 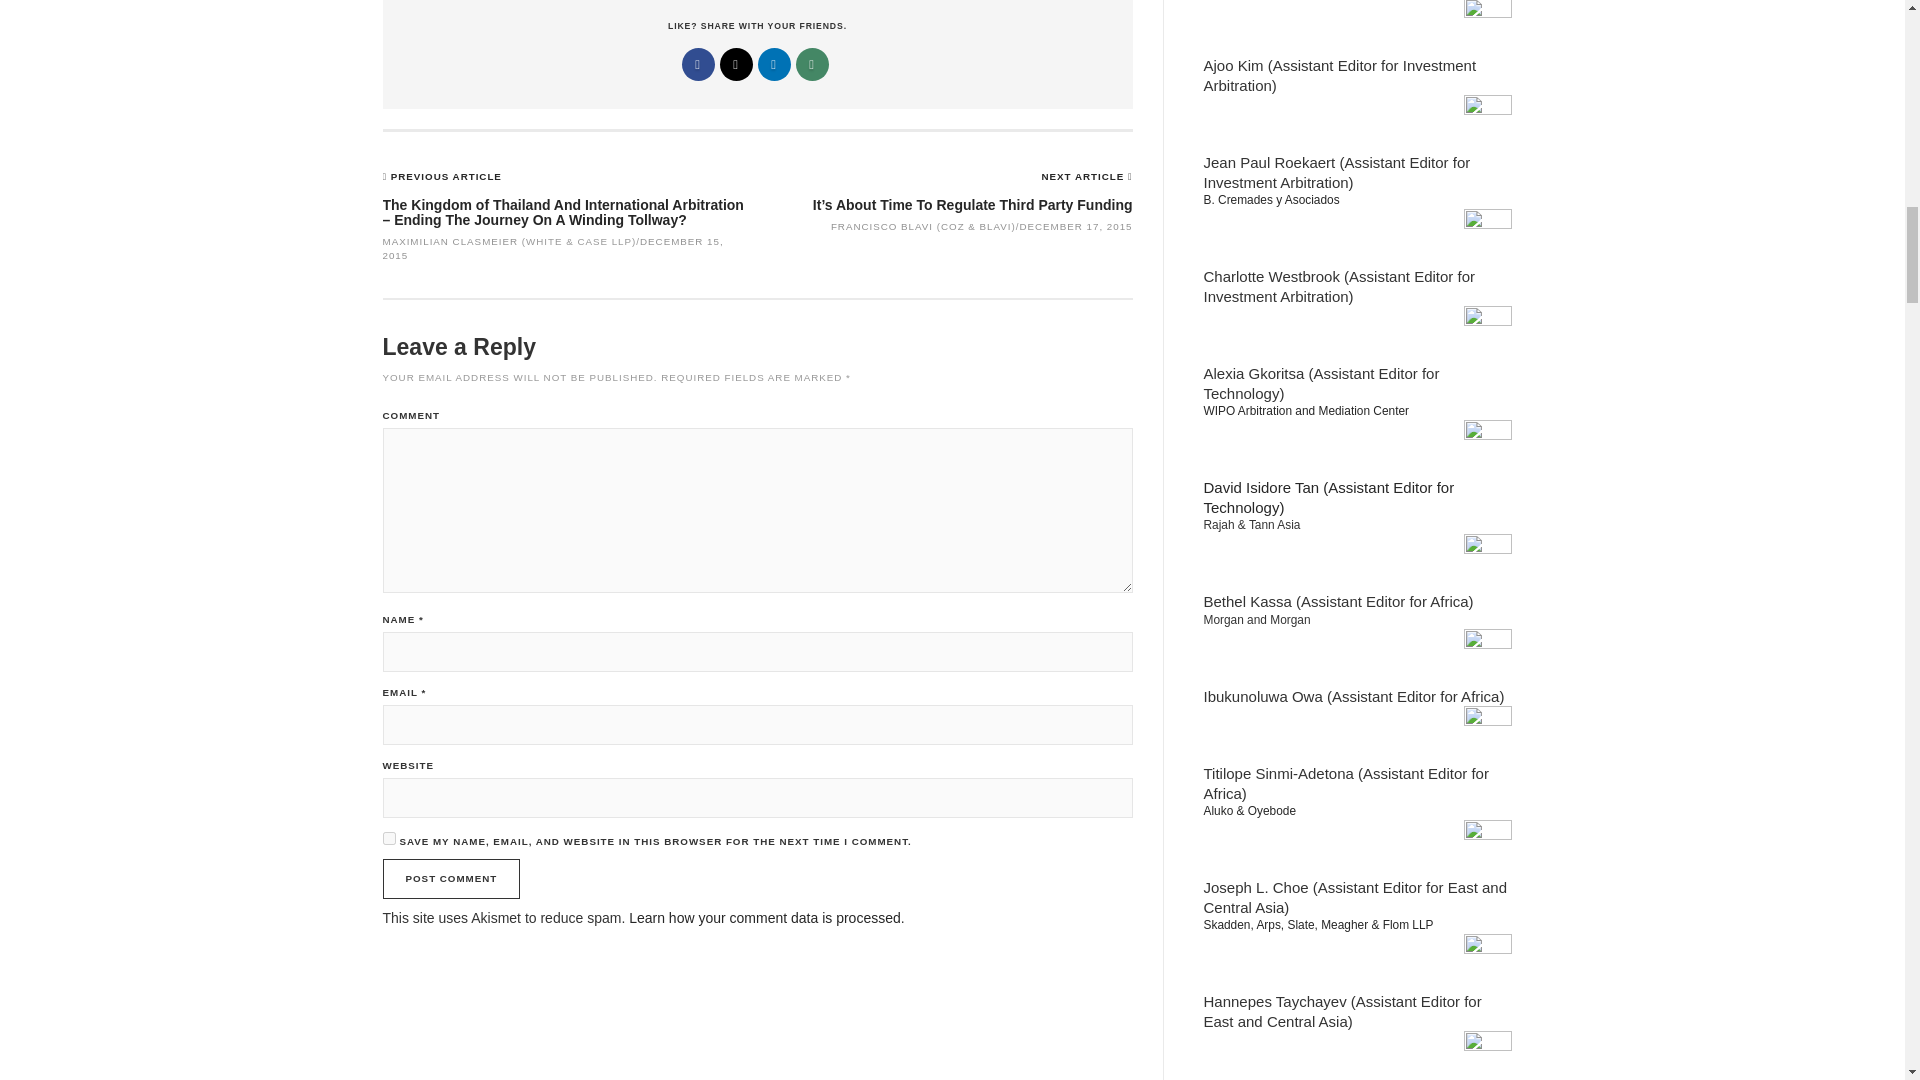 I want to click on PREVIOUS ARTICLE, so click(x=446, y=176).